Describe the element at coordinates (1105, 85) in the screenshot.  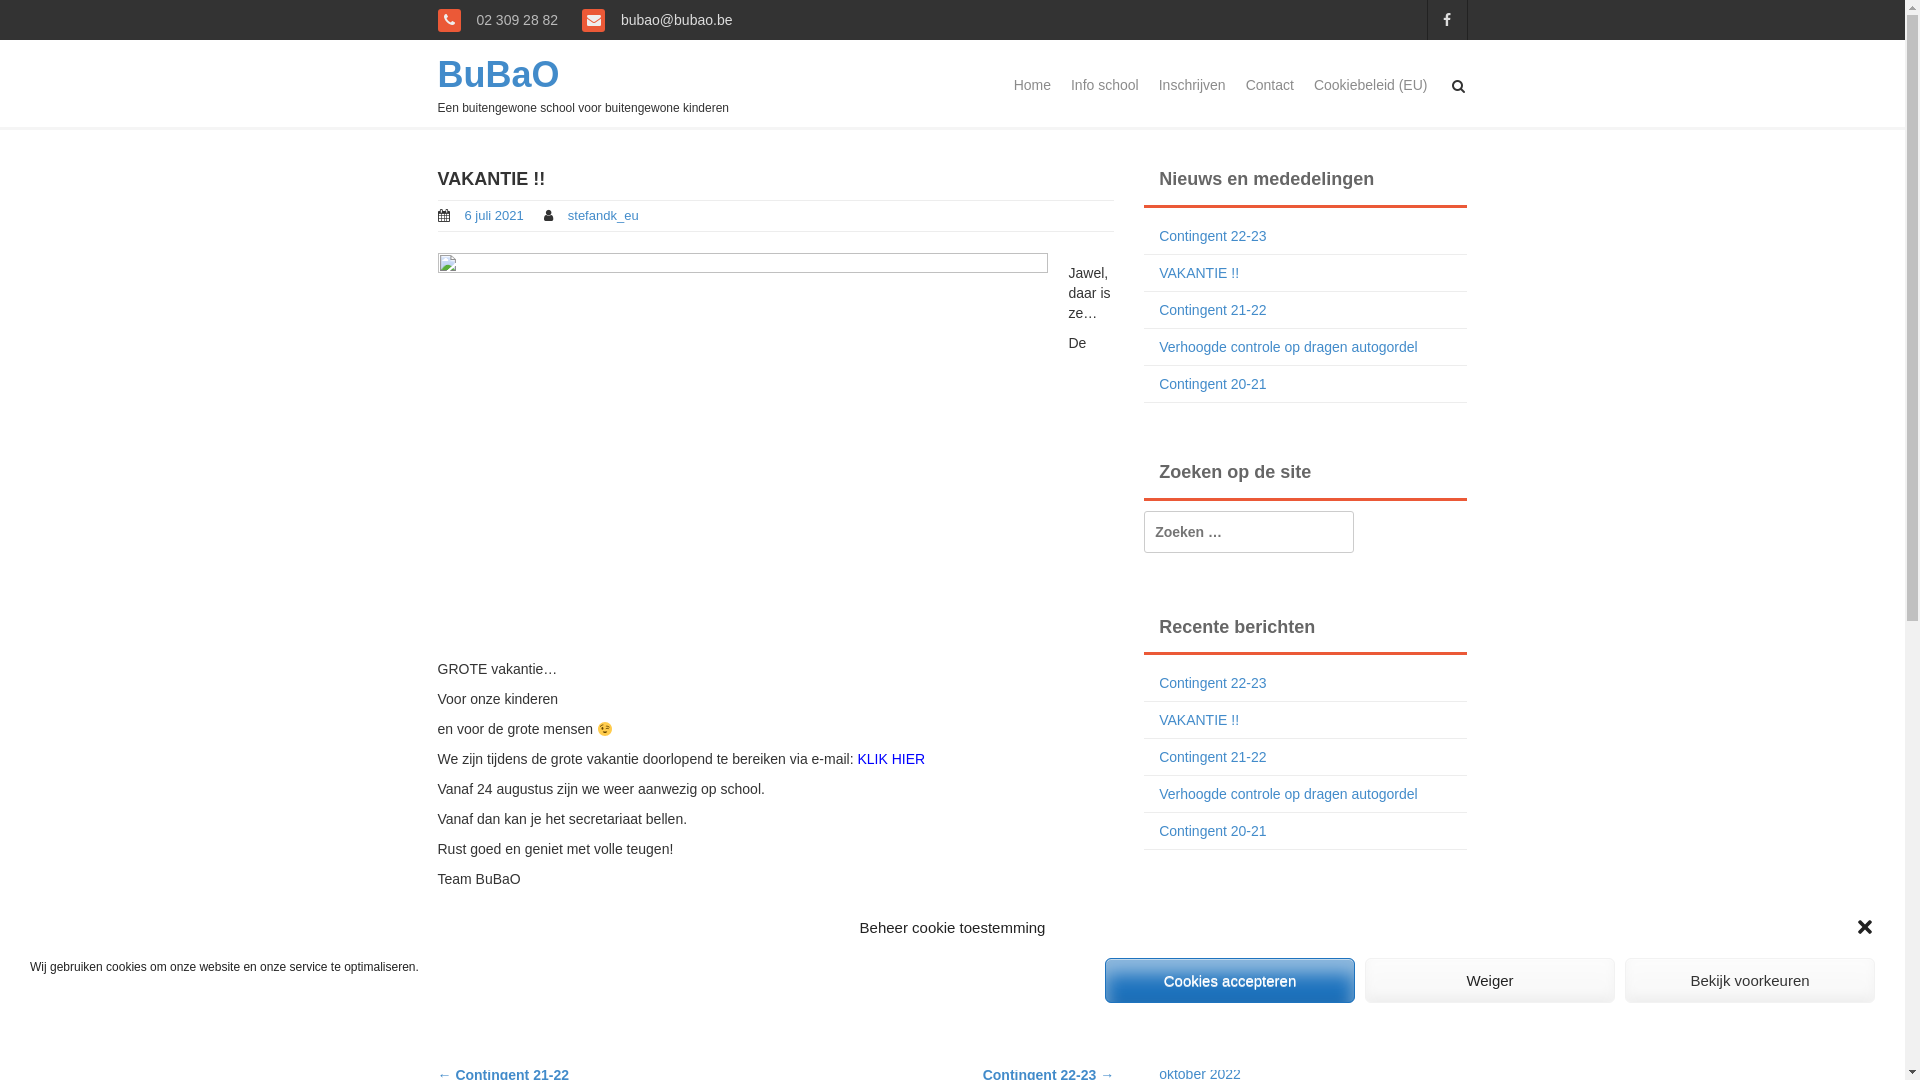
I see `Info school` at that location.